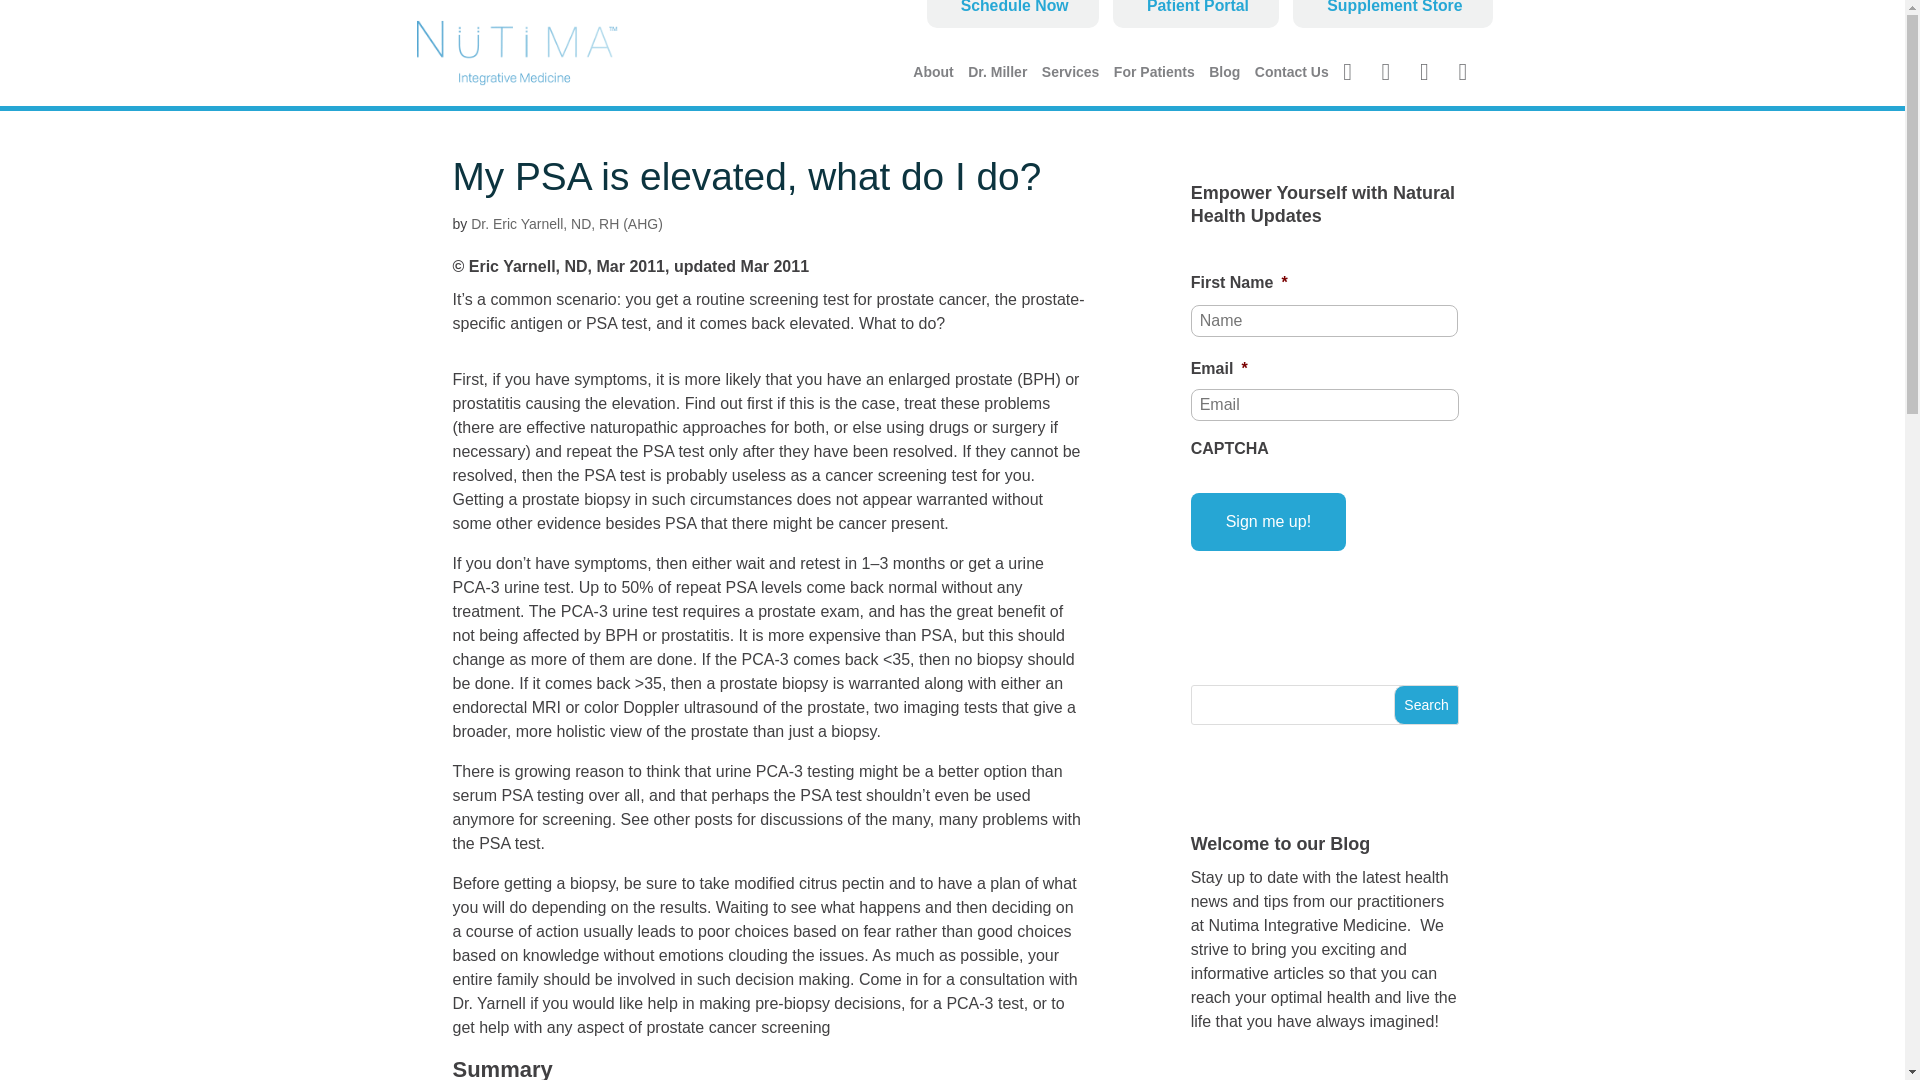 The image size is (1920, 1080). What do you see at coordinates (1071, 84) in the screenshot?
I see `Services` at bounding box center [1071, 84].